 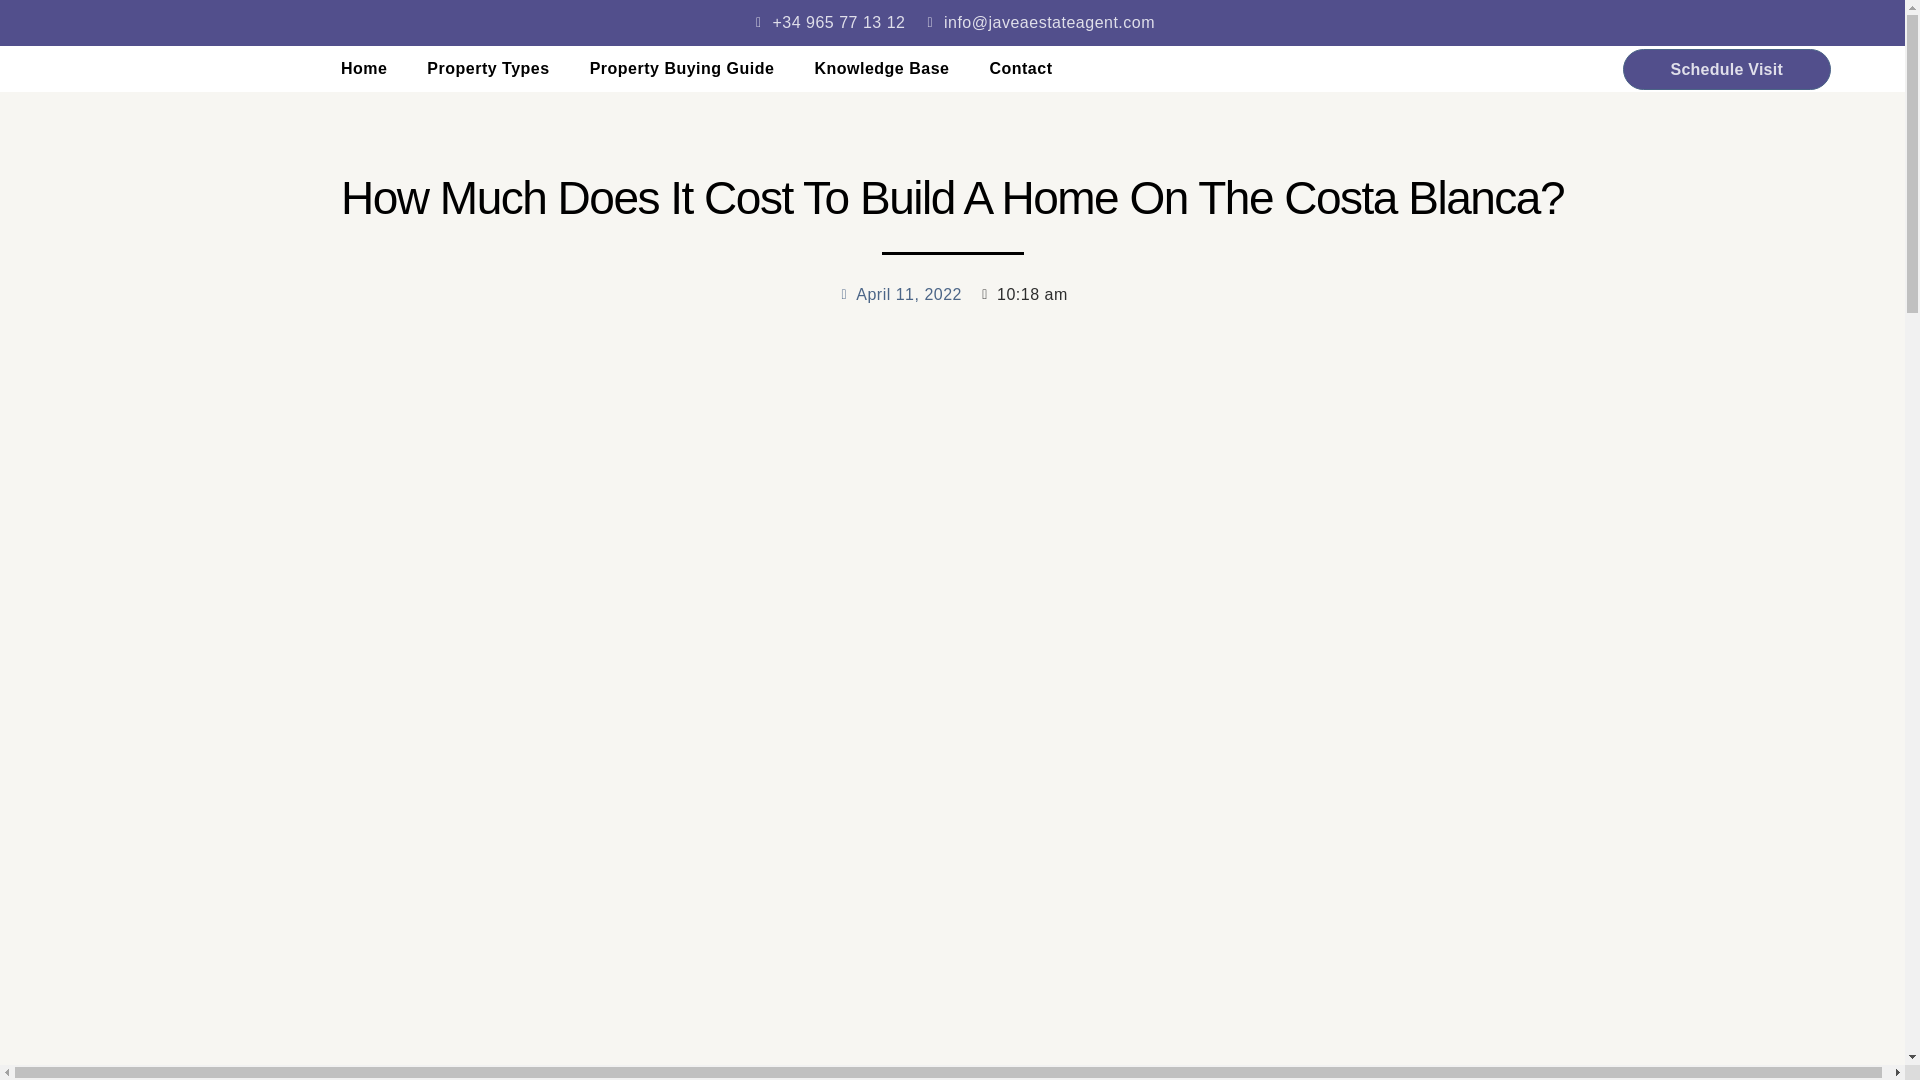 What do you see at coordinates (882, 68) in the screenshot?
I see `Knowledge Base` at bounding box center [882, 68].